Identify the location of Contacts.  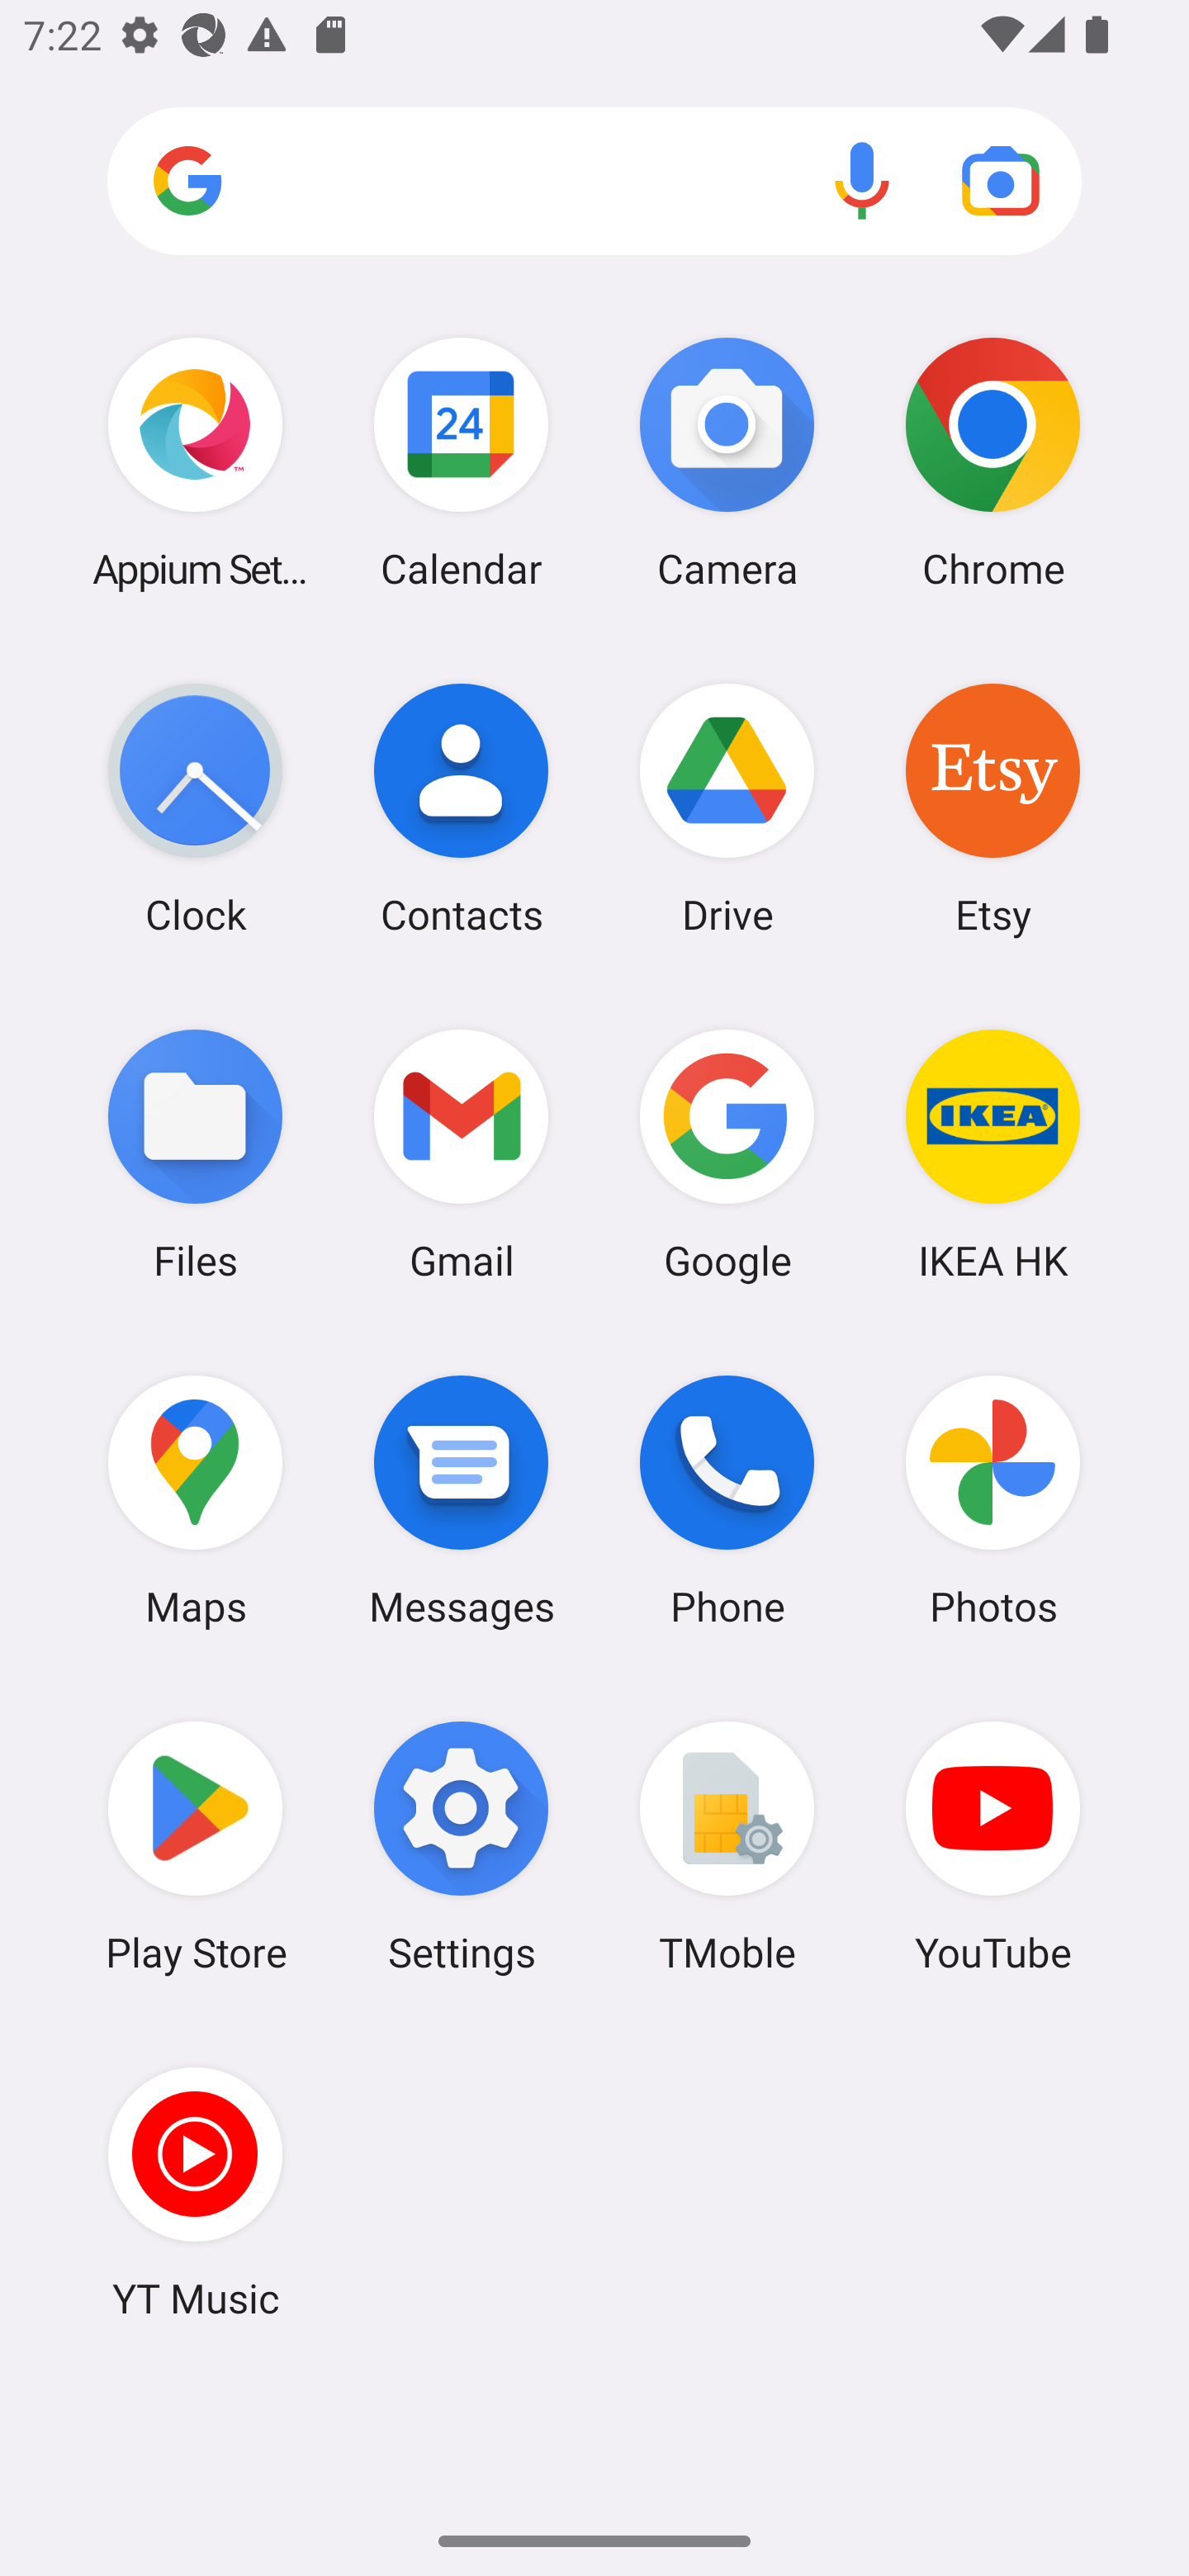
(461, 808).